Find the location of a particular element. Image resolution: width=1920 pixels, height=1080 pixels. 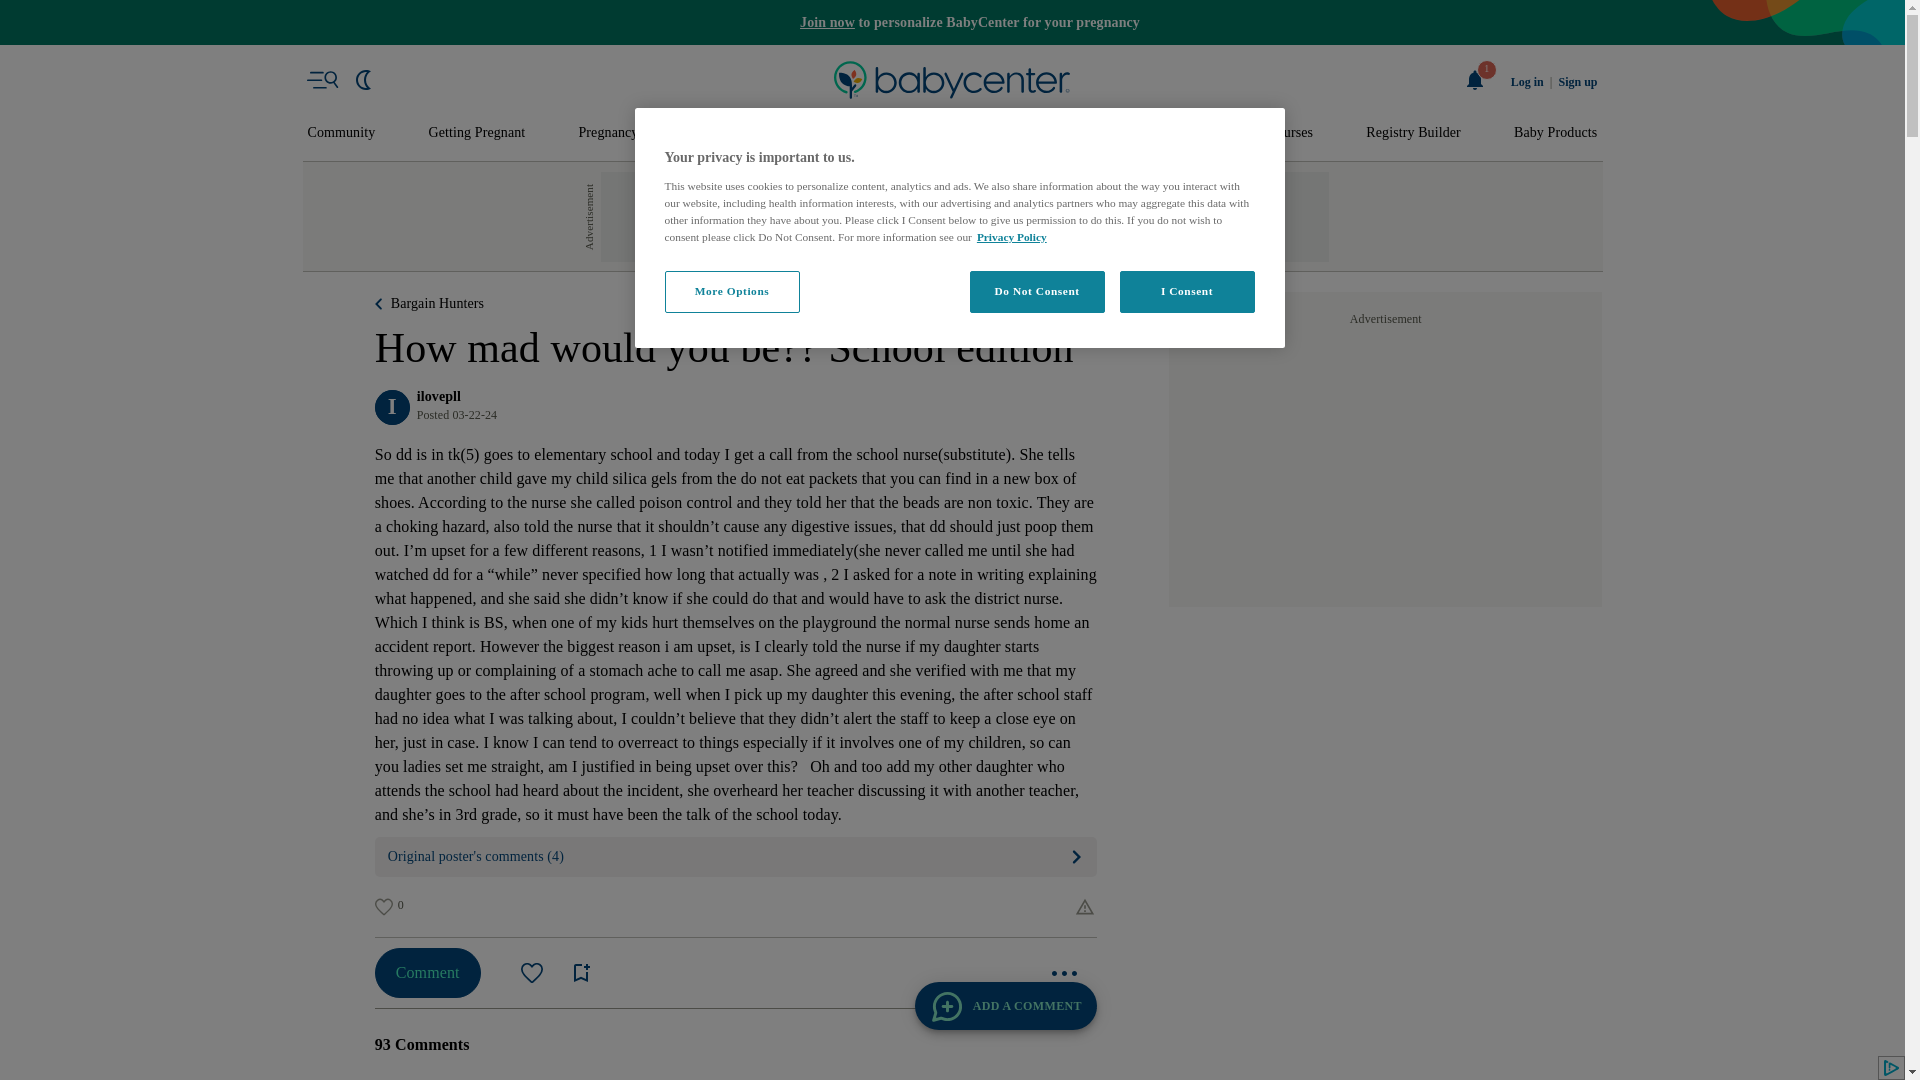

Toddler is located at coordinates (922, 133).